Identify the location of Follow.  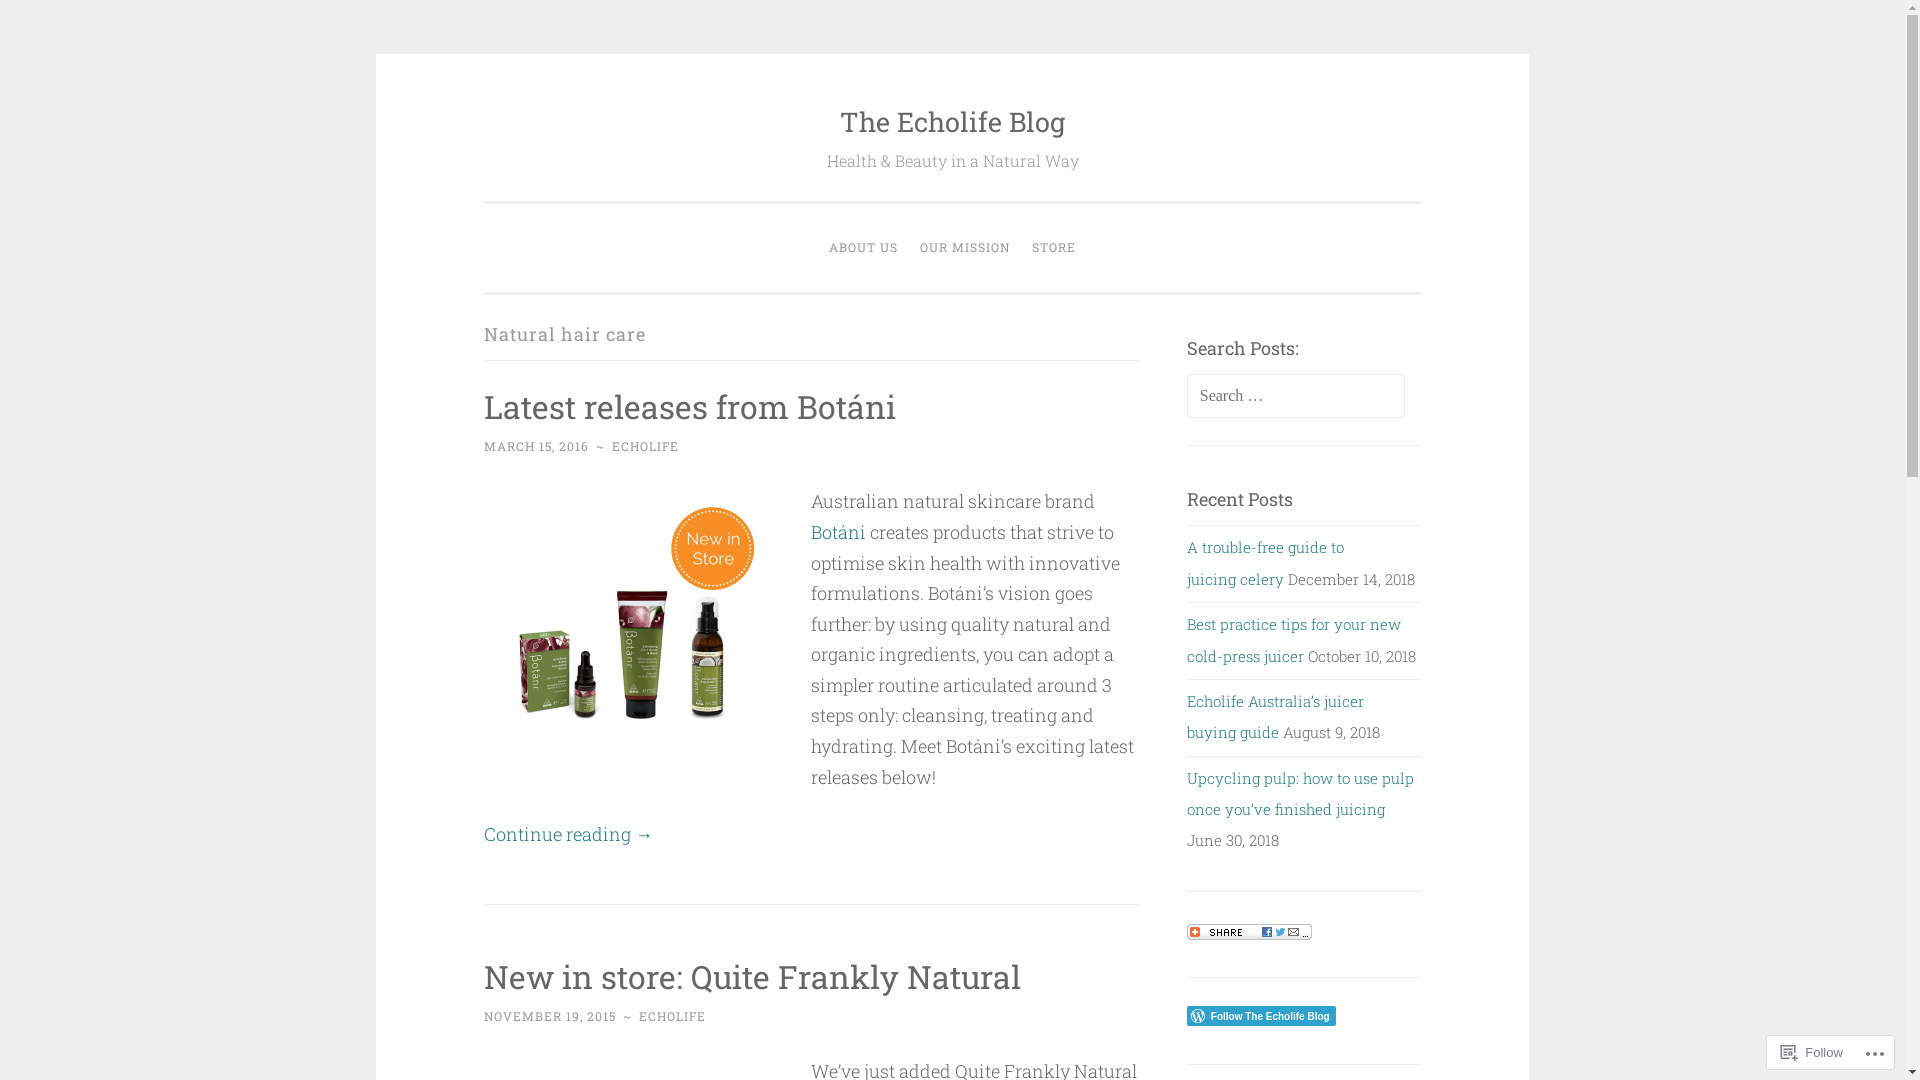
(1812, 1052).